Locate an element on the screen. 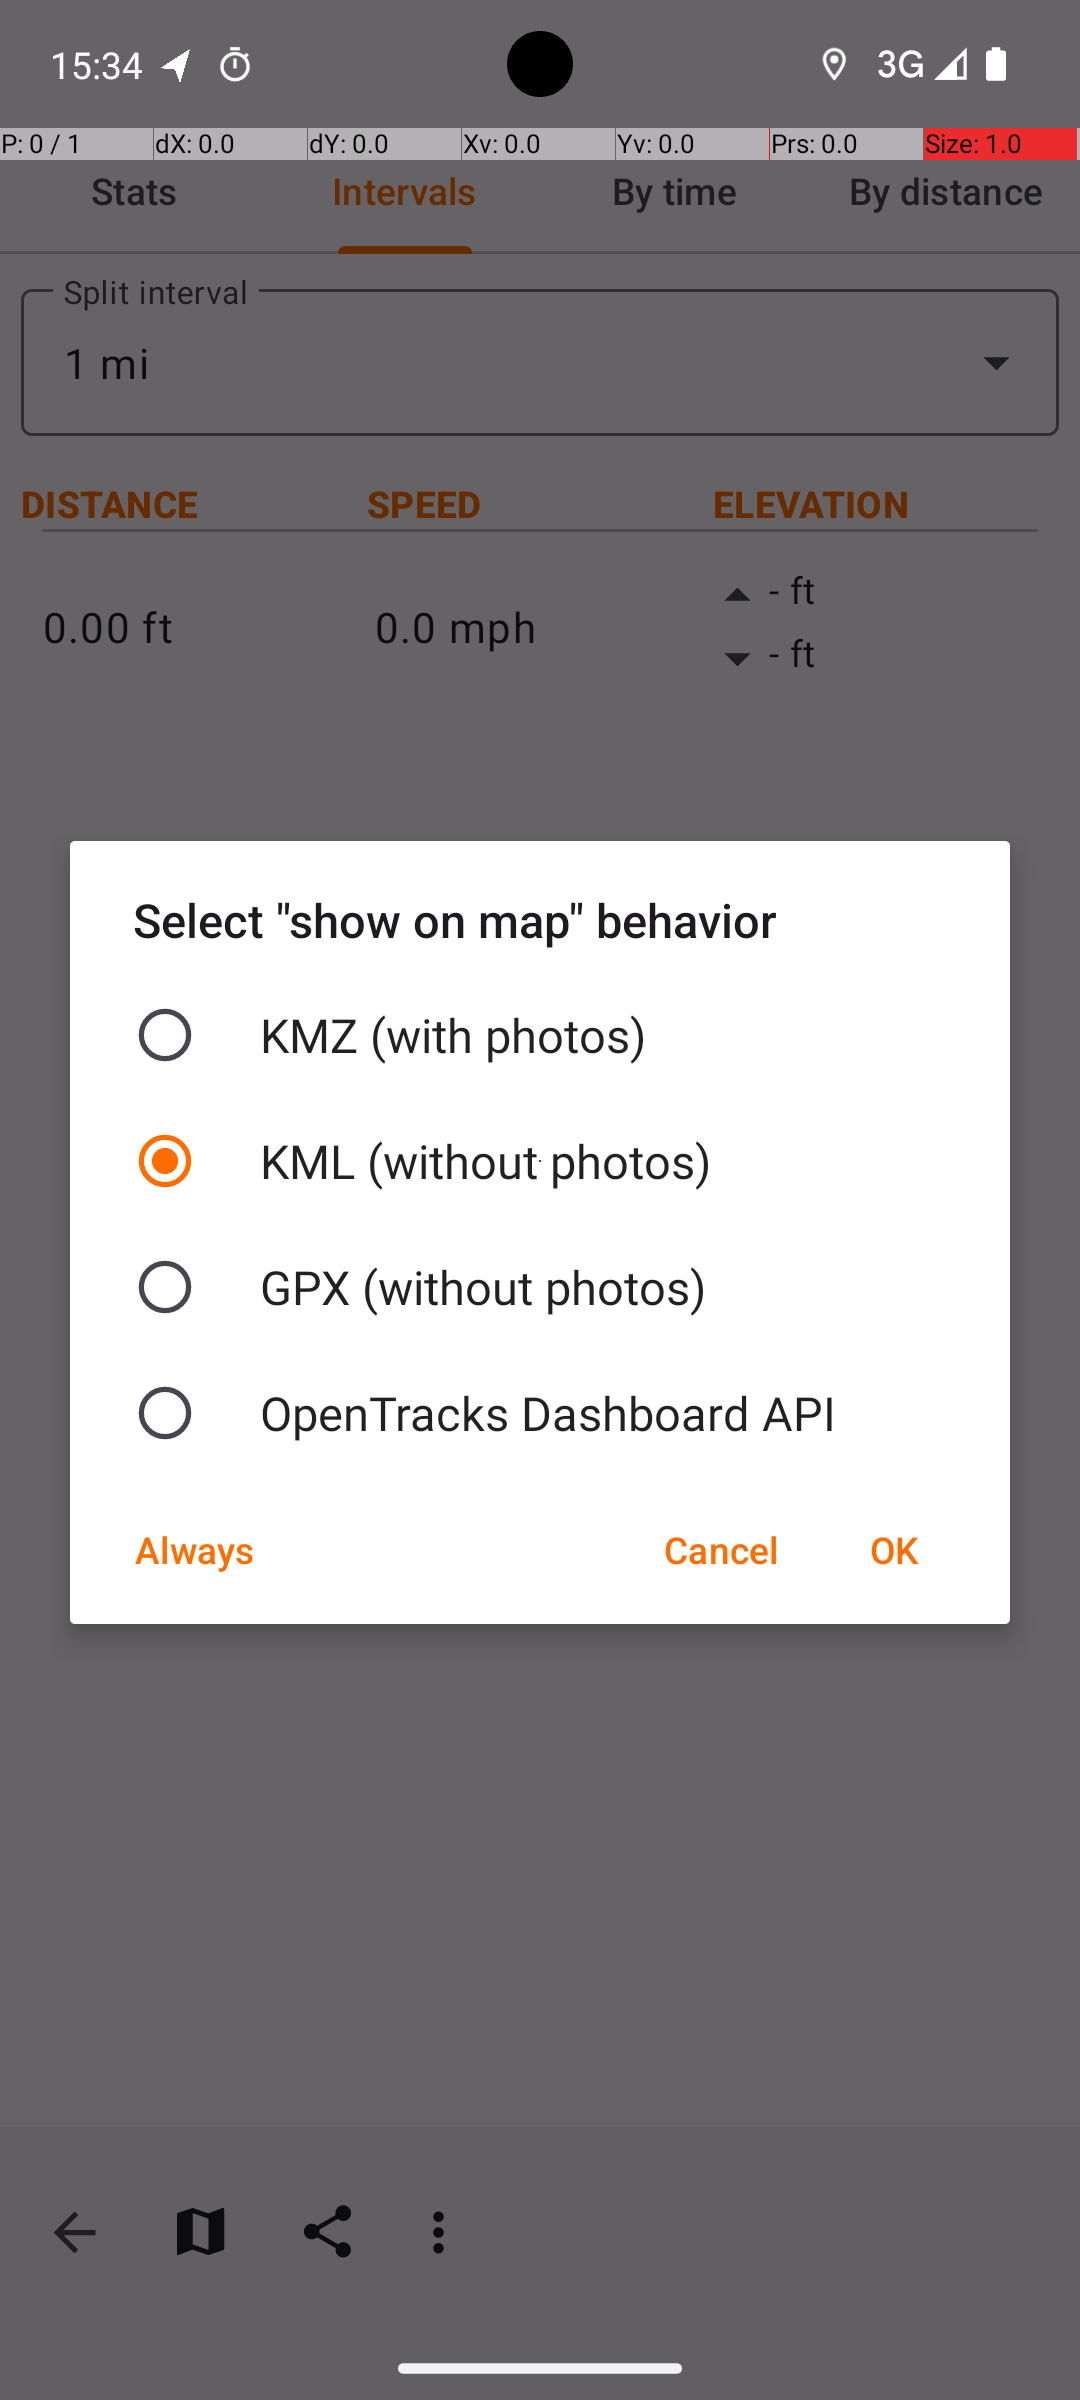 The image size is (1080, 2400). KMZ (with photos) is located at coordinates (540, 1035).